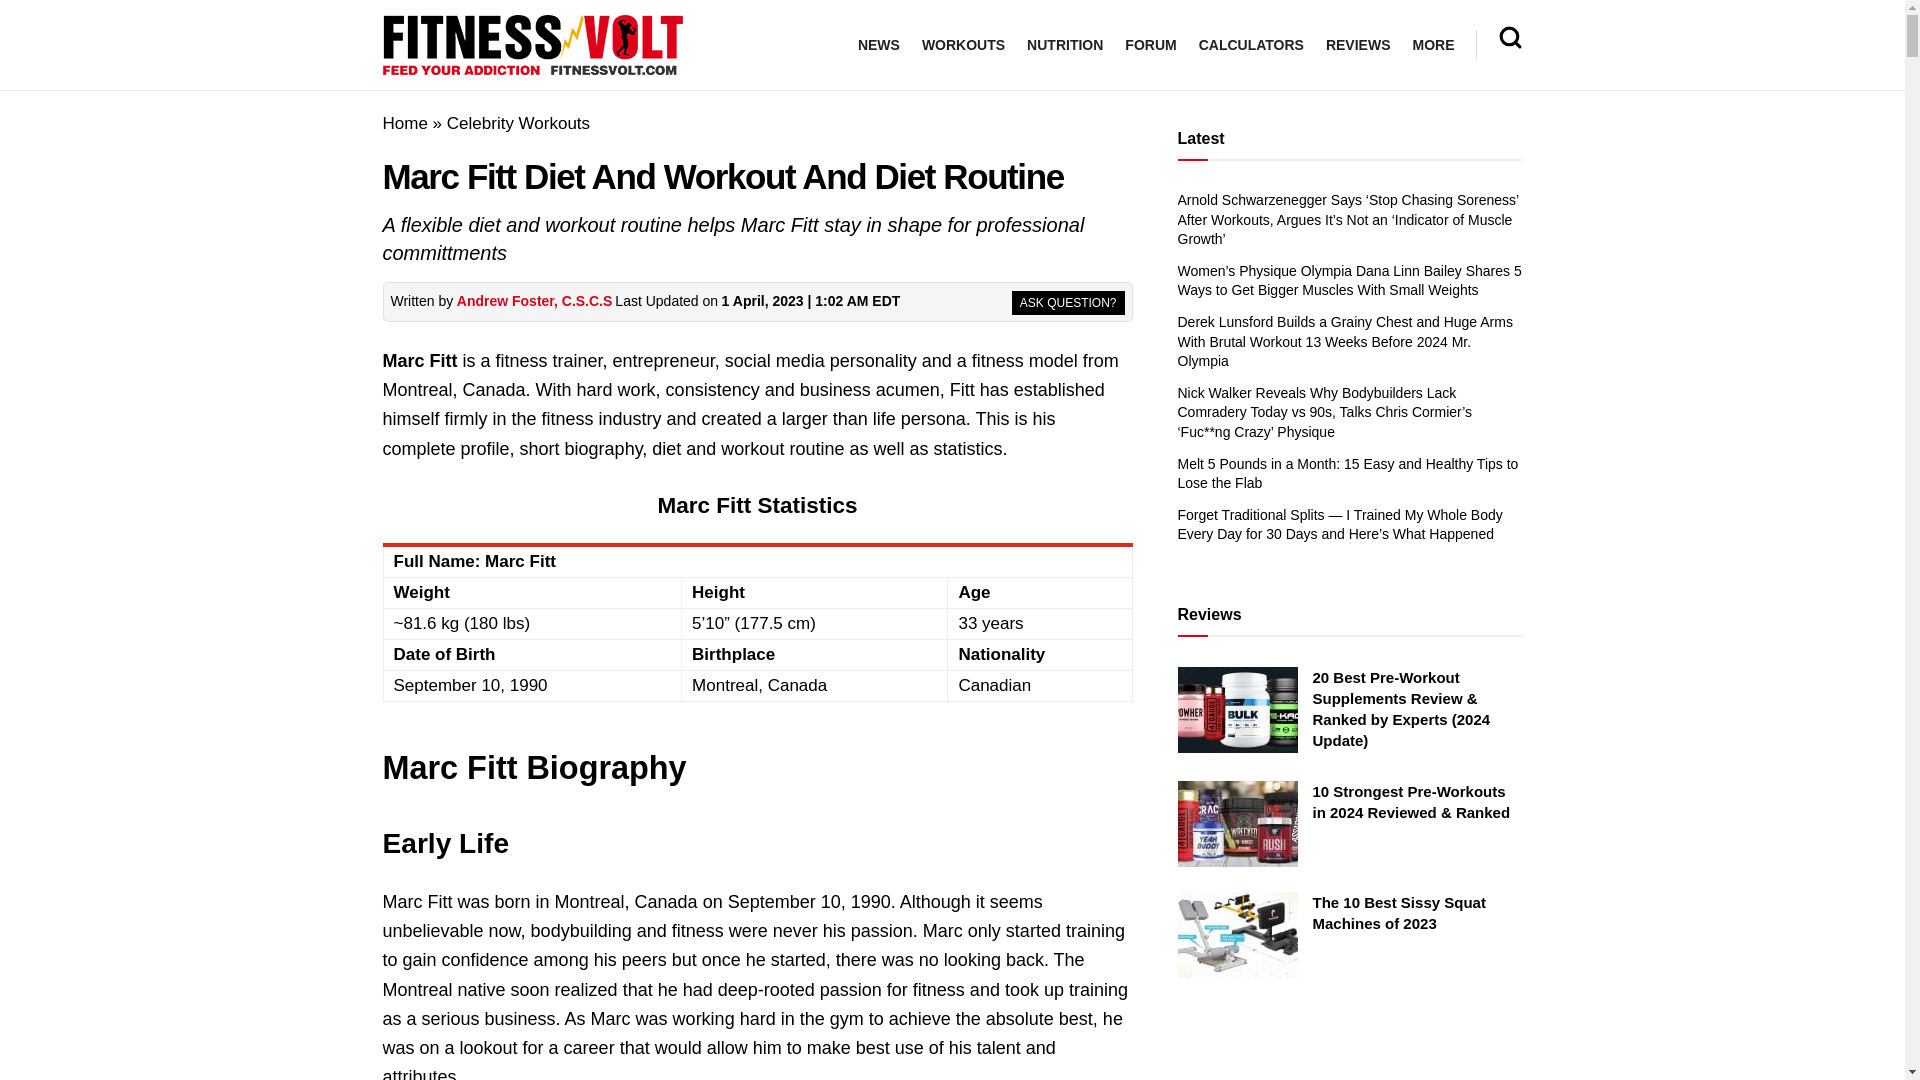 This screenshot has width=1920, height=1080. I want to click on REVIEWS, so click(1358, 45).